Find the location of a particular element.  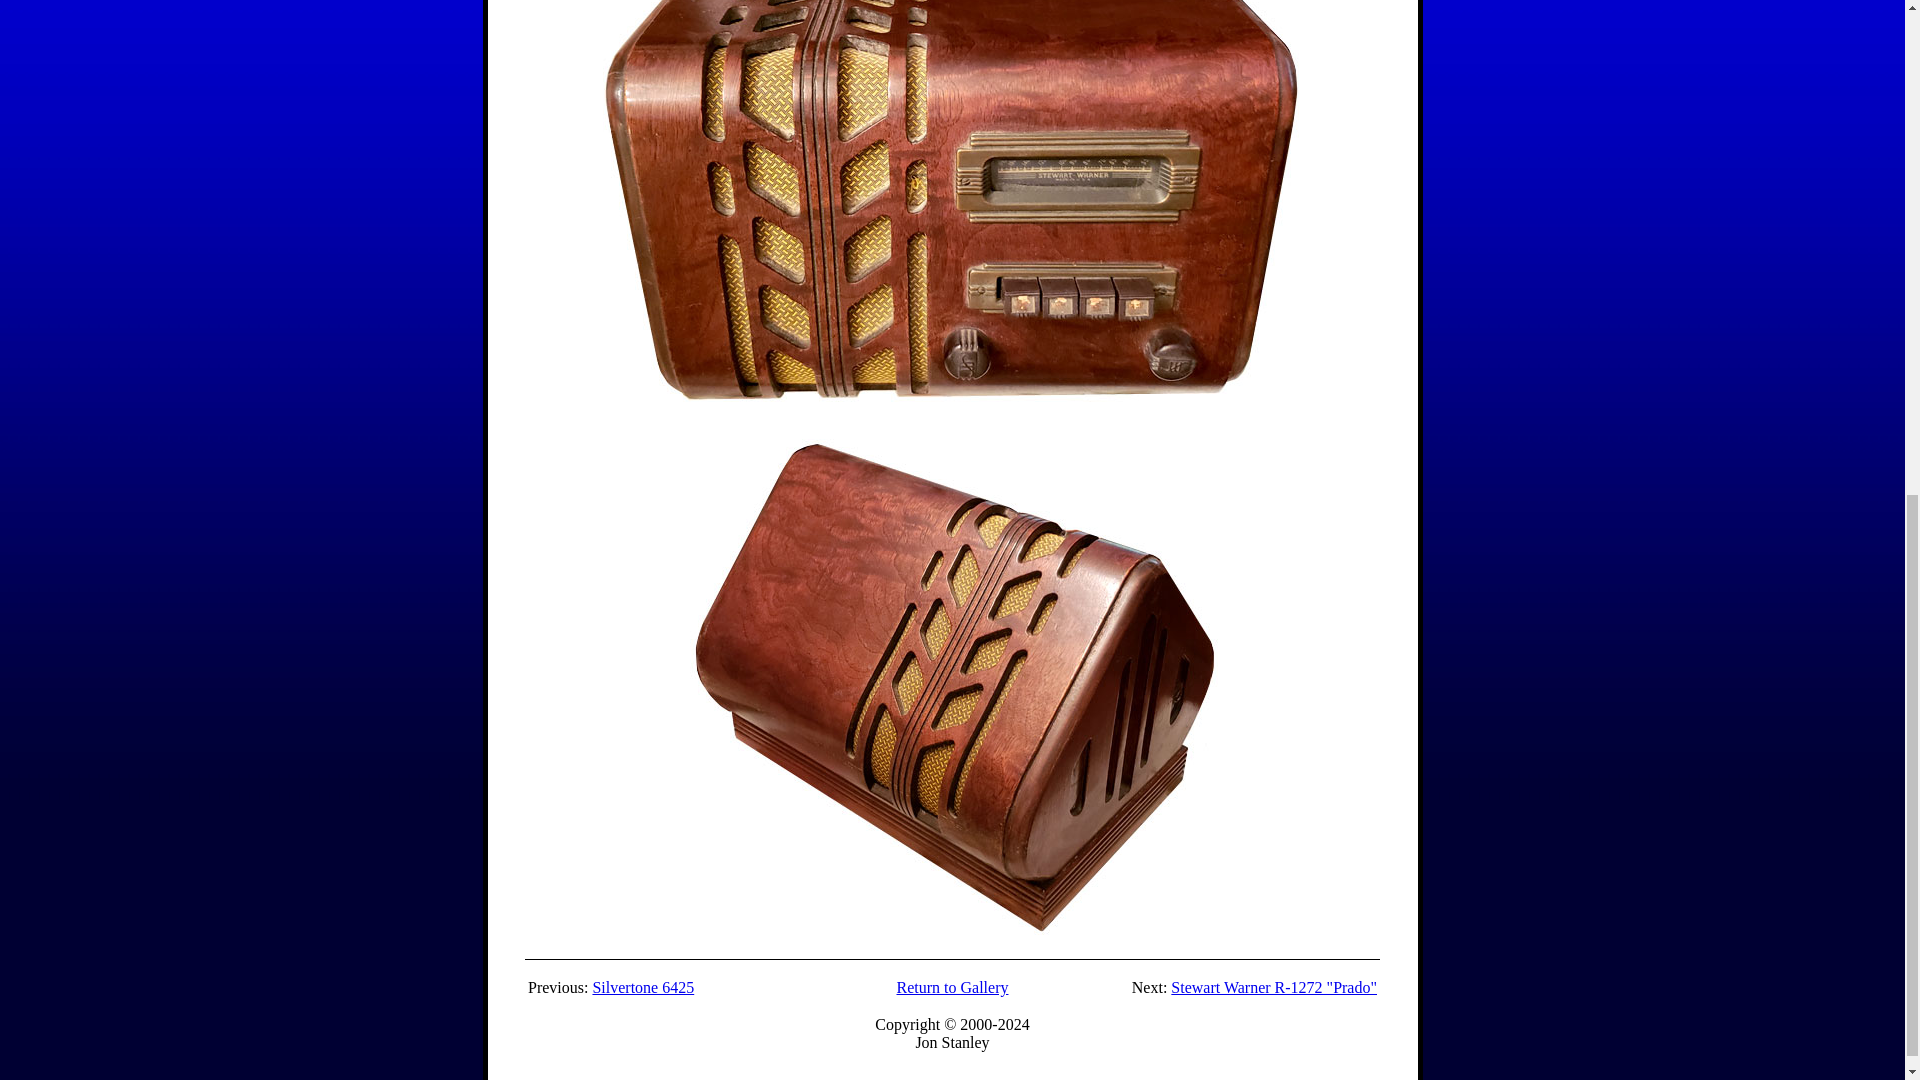

Return to Gallery is located at coordinates (952, 986).